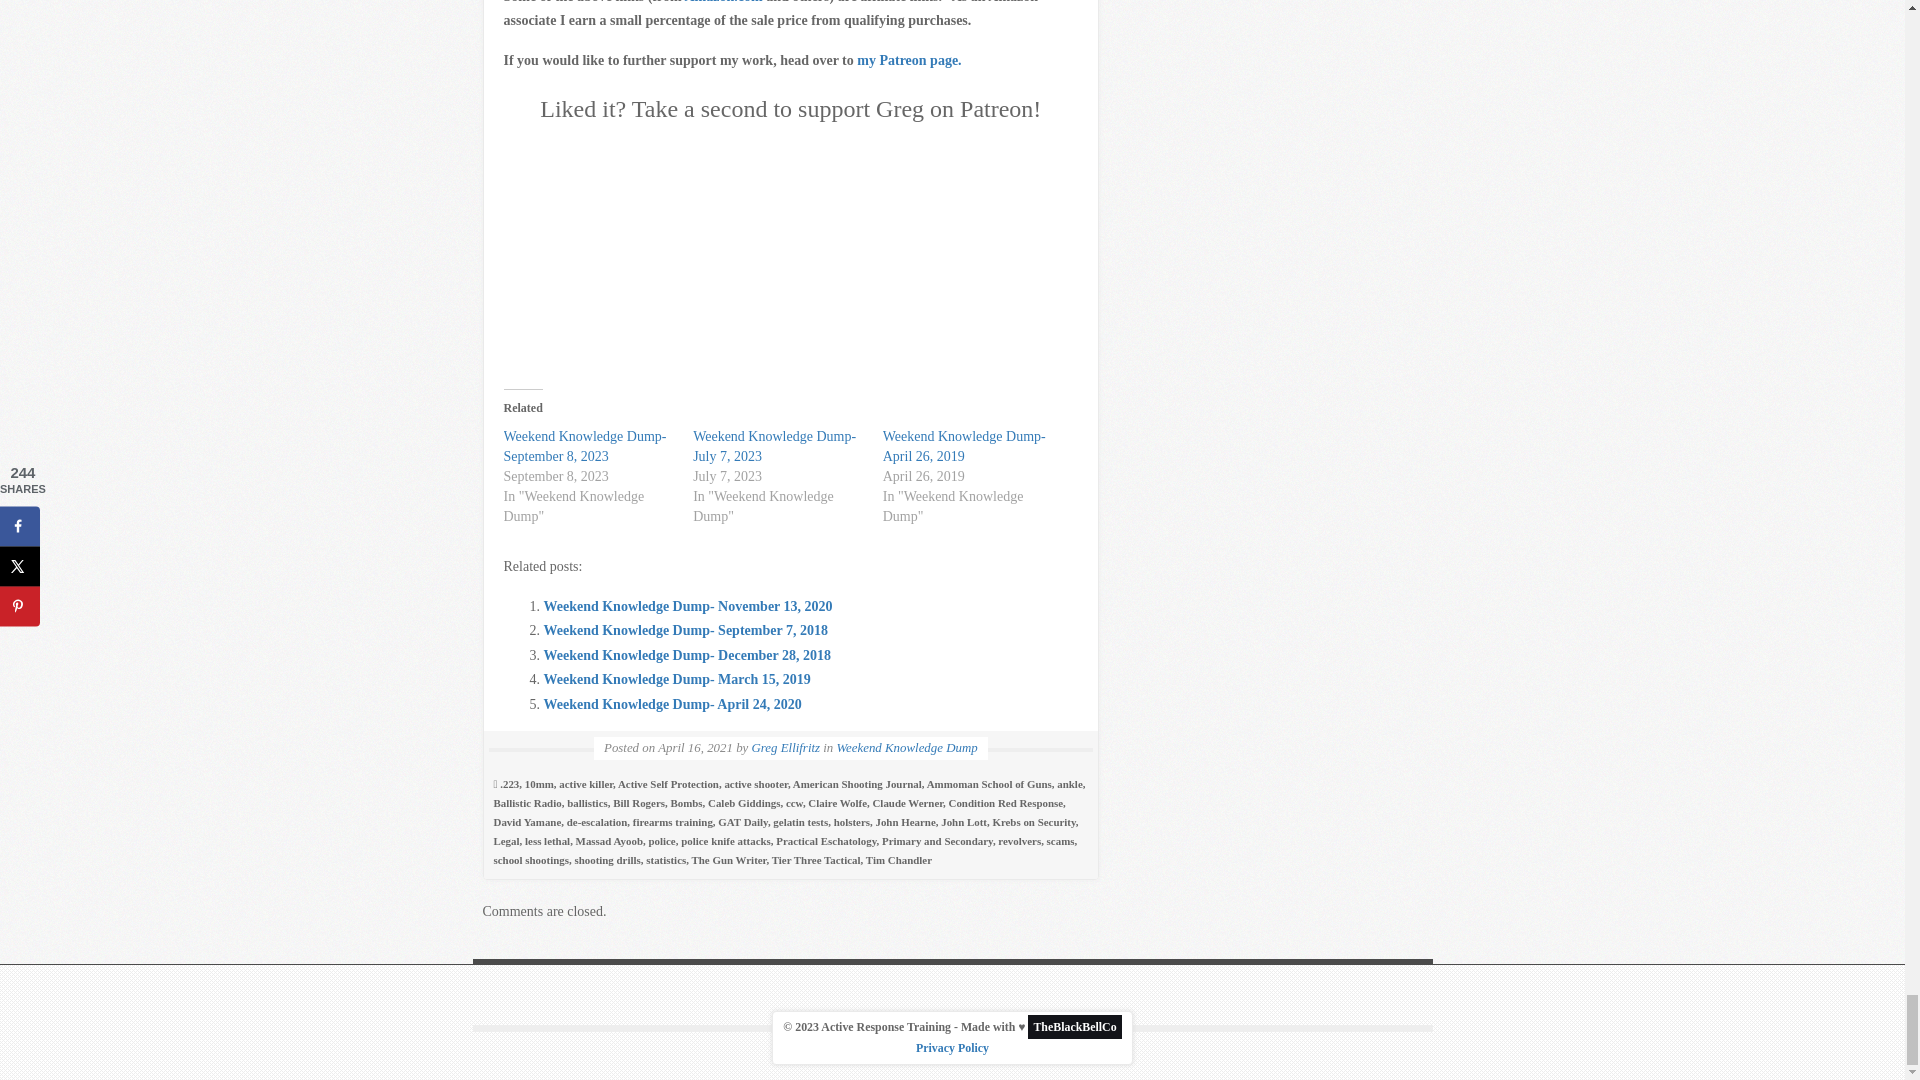 This screenshot has width=1920, height=1080. What do you see at coordinates (672, 704) in the screenshot?
I see `Weekend Knowledge Dump- April 24, 2020` at bounding box center [672, 704].